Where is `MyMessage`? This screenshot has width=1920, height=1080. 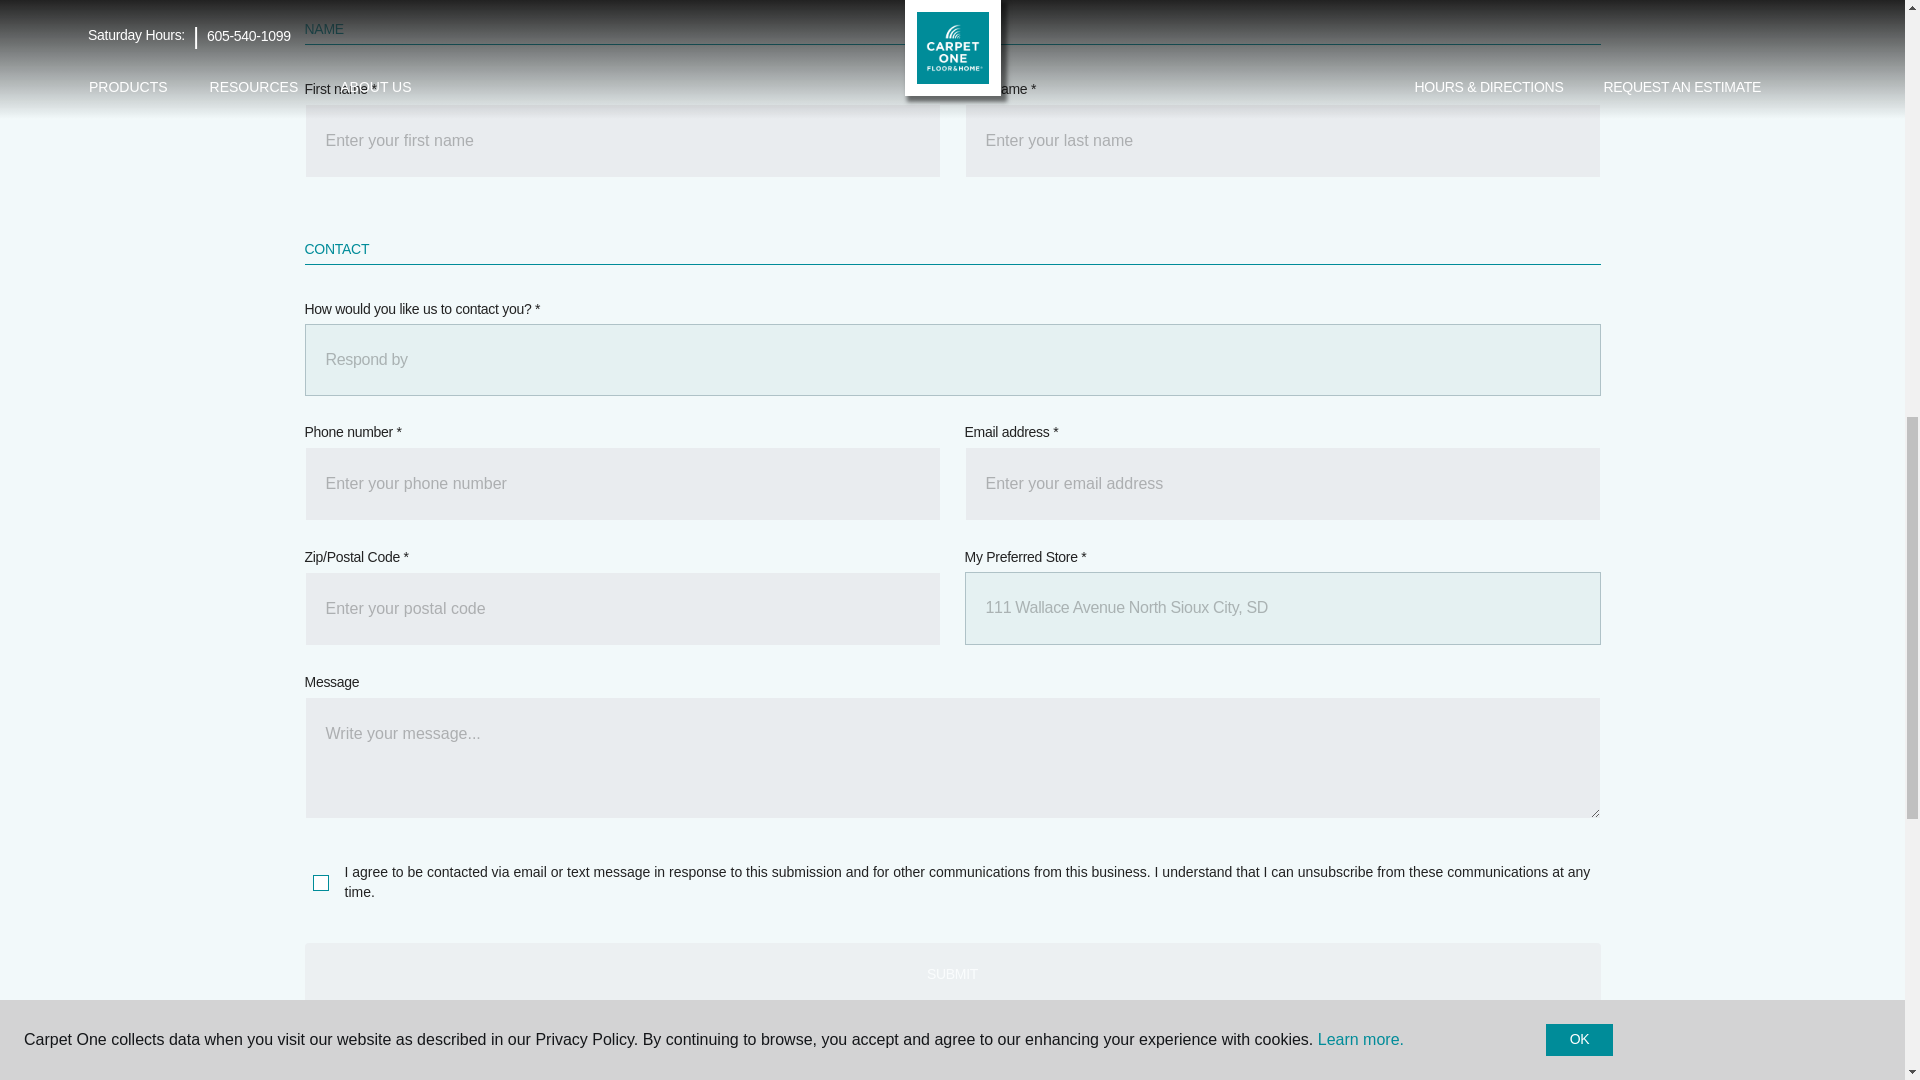 MyMessage is located at coordinates (951, 757).